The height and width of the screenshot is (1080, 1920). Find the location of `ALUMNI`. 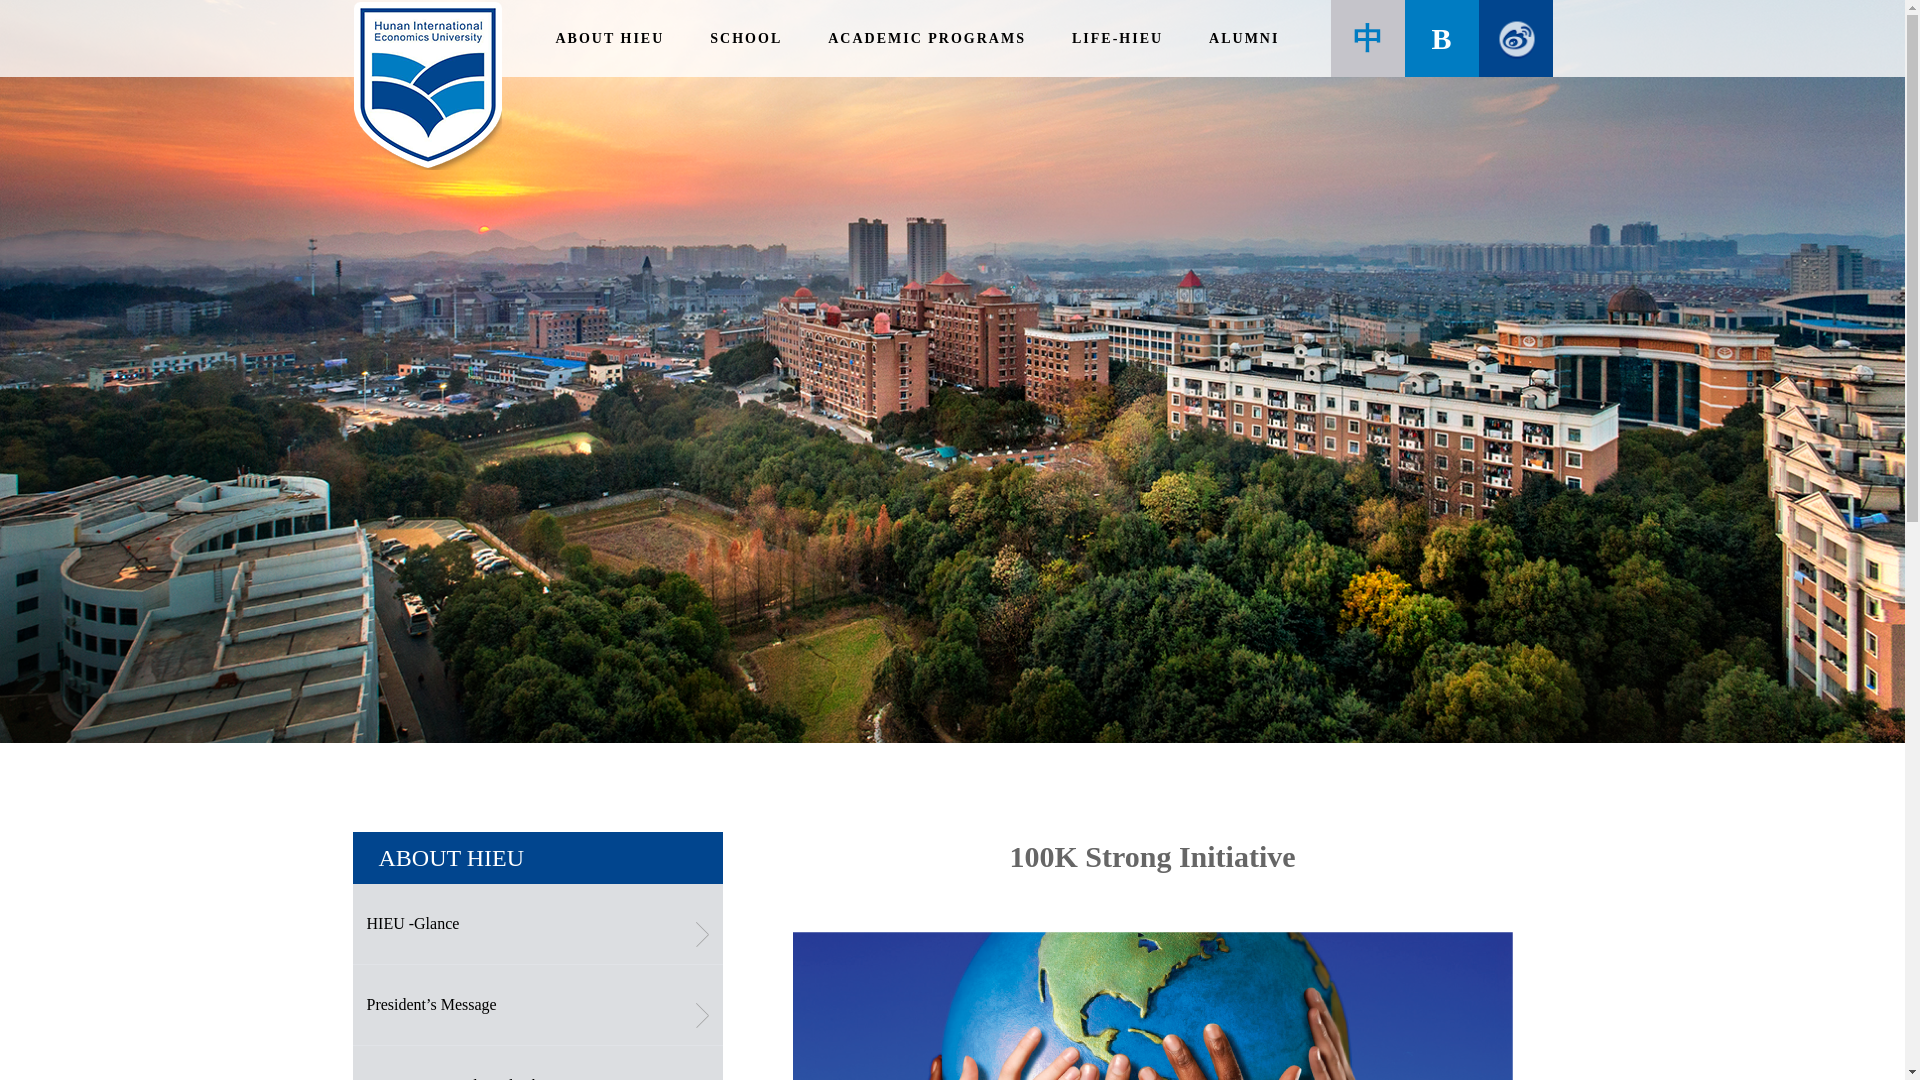

ALUMNI is located at coordinates (1244, 38).